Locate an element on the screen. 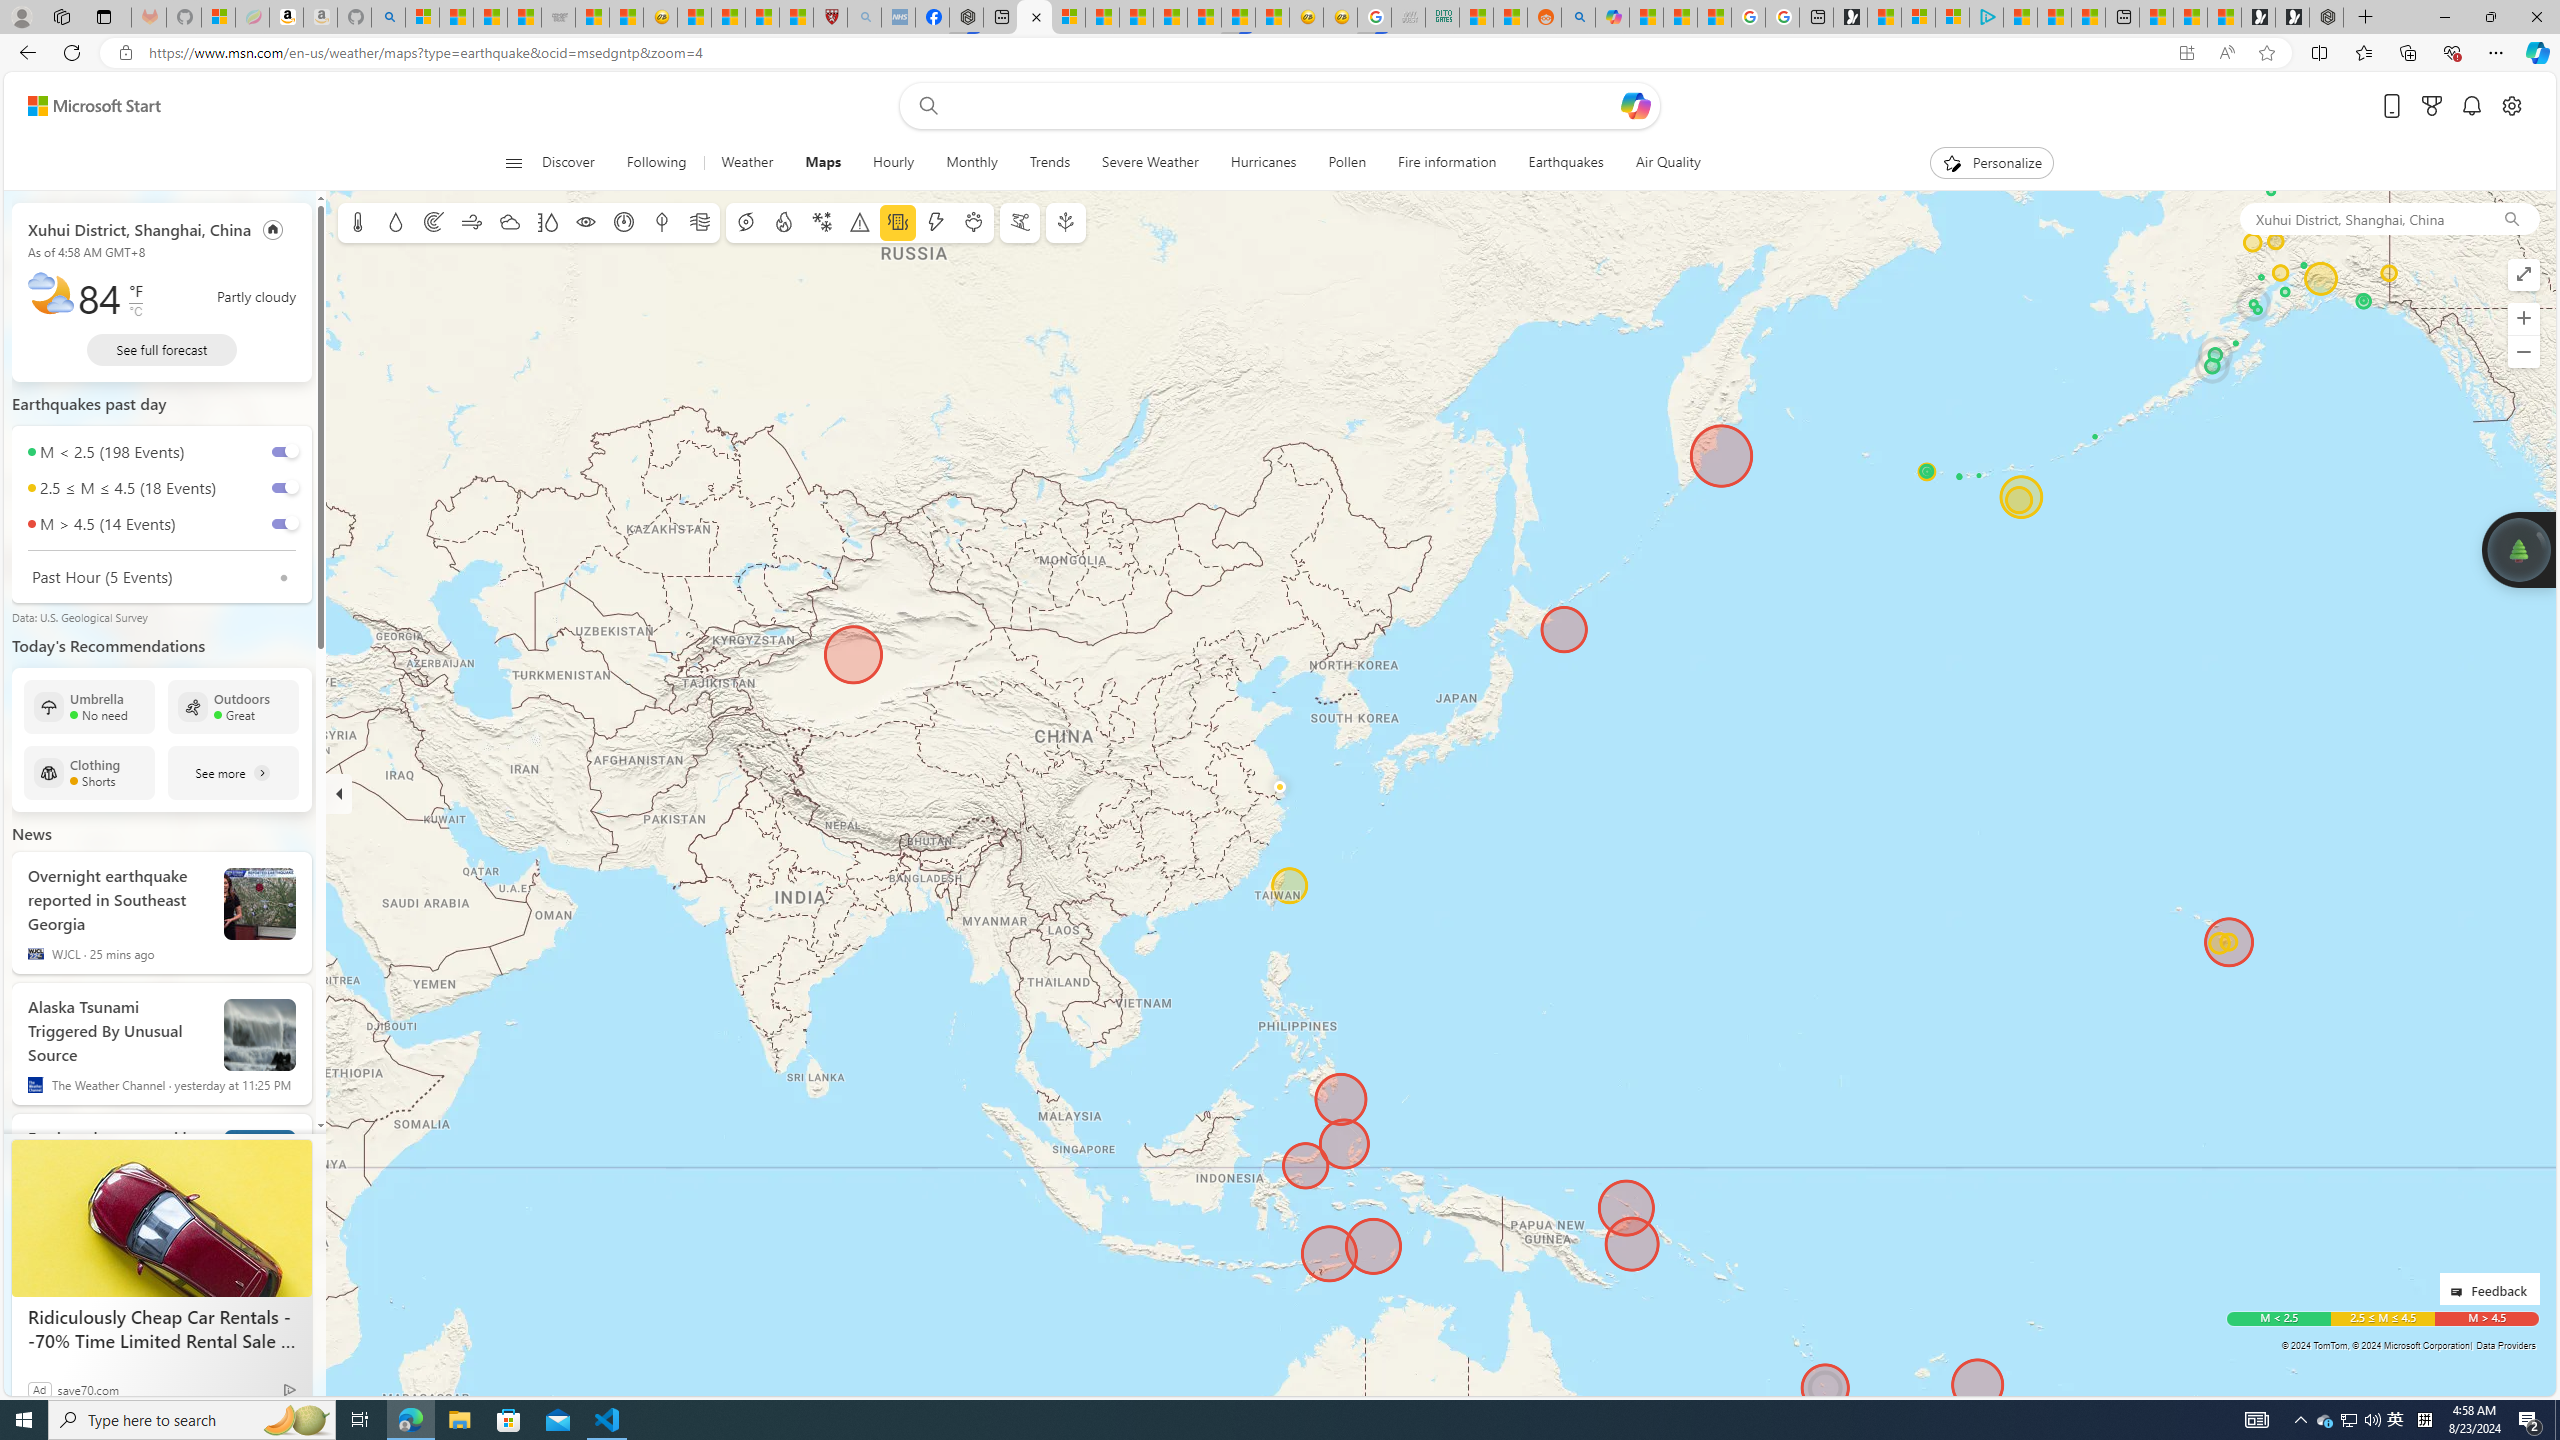 The width and height of the screenshot is (2560, 1440). Open Copilot is located at coordinates (1636, 105).